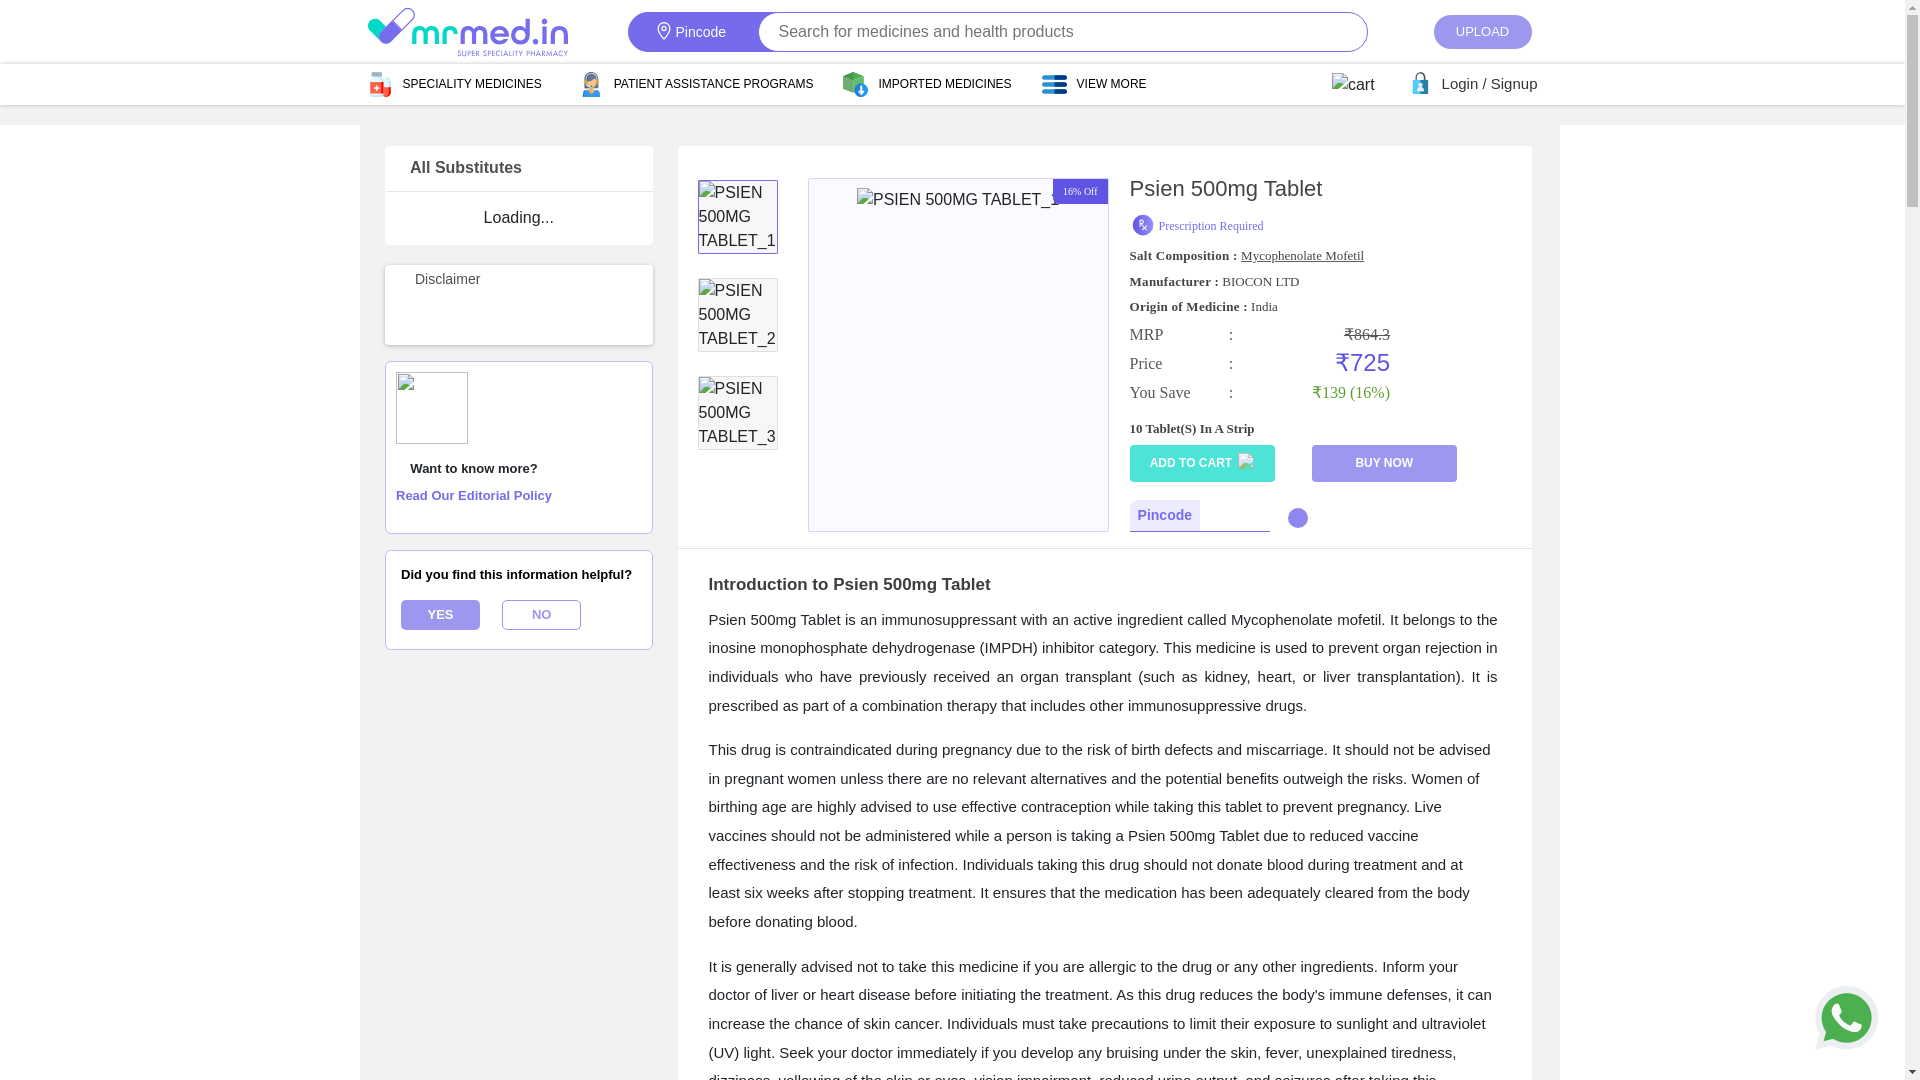  I want to click on IMPORTED MEDICINES, so click(941, 82).